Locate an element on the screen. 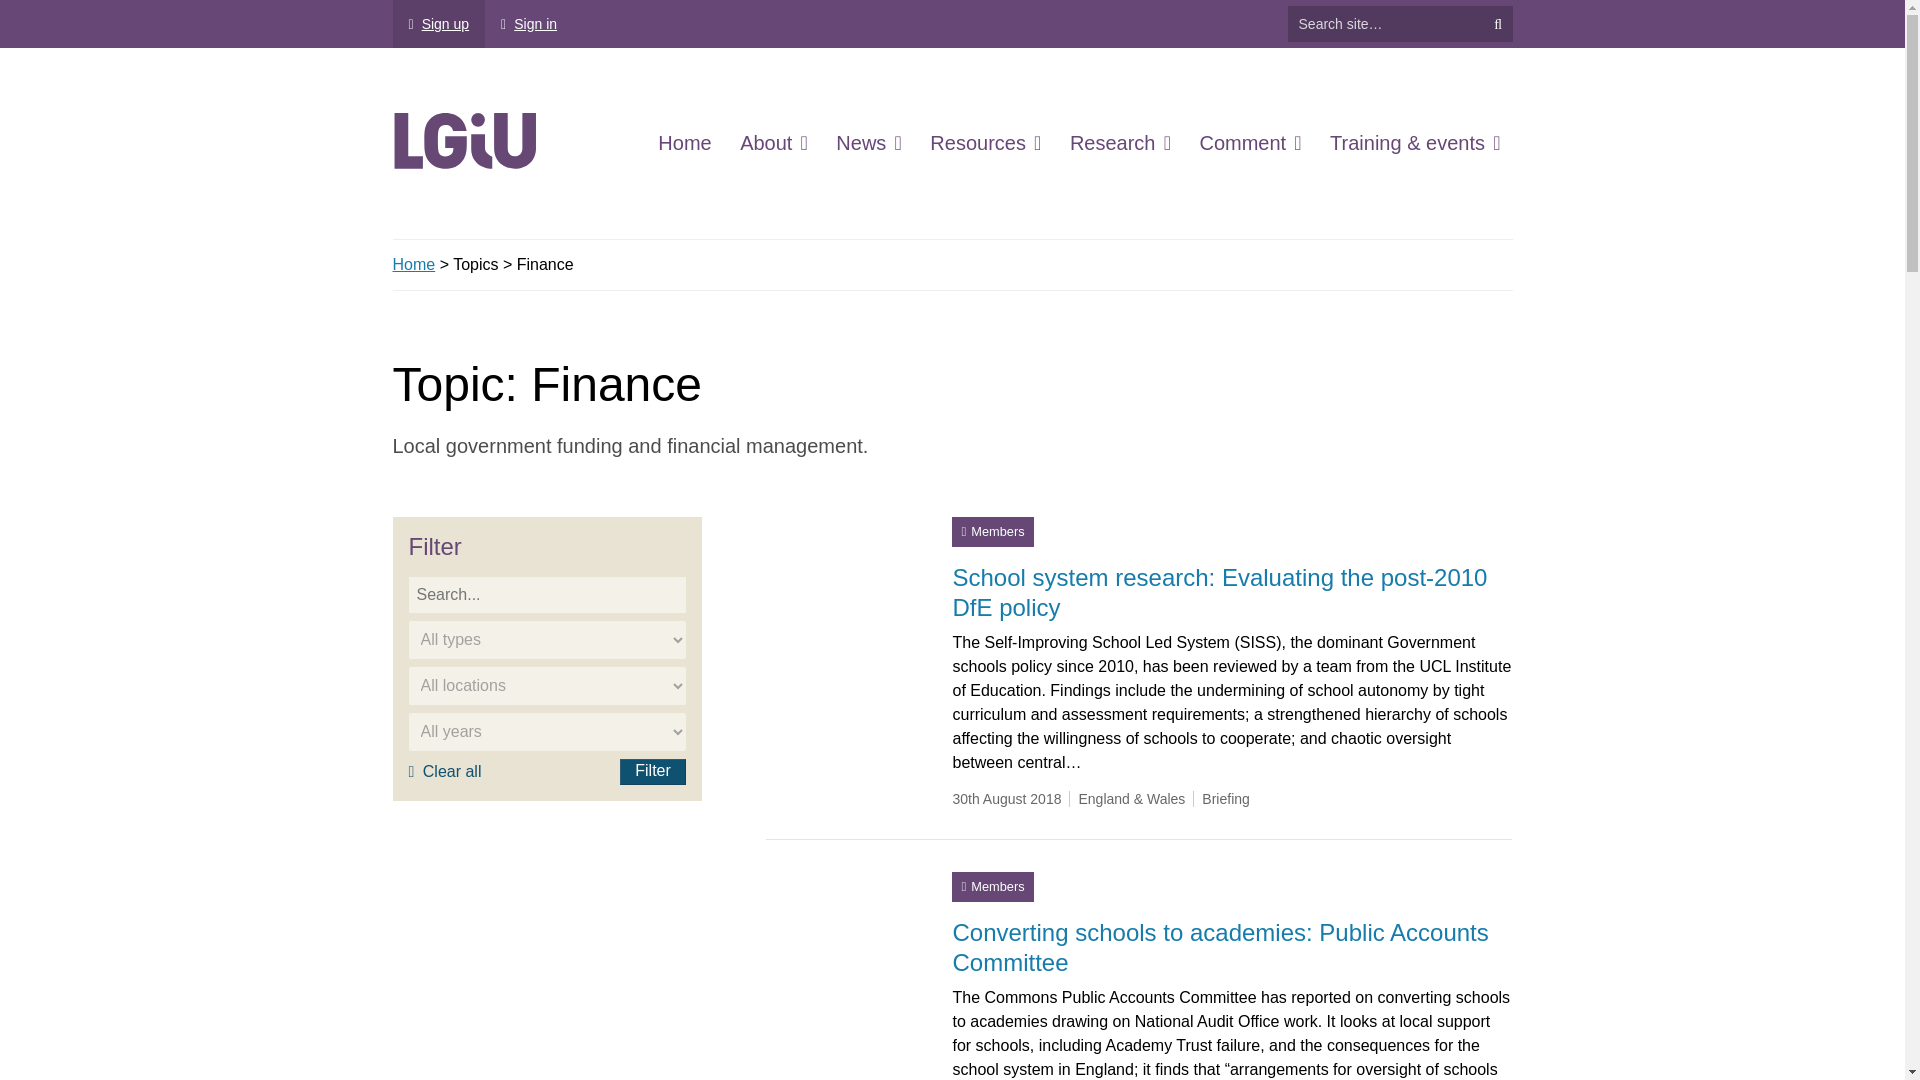 The image size is (1920, 1080). Search for: is located at coordinates (1386, 24).